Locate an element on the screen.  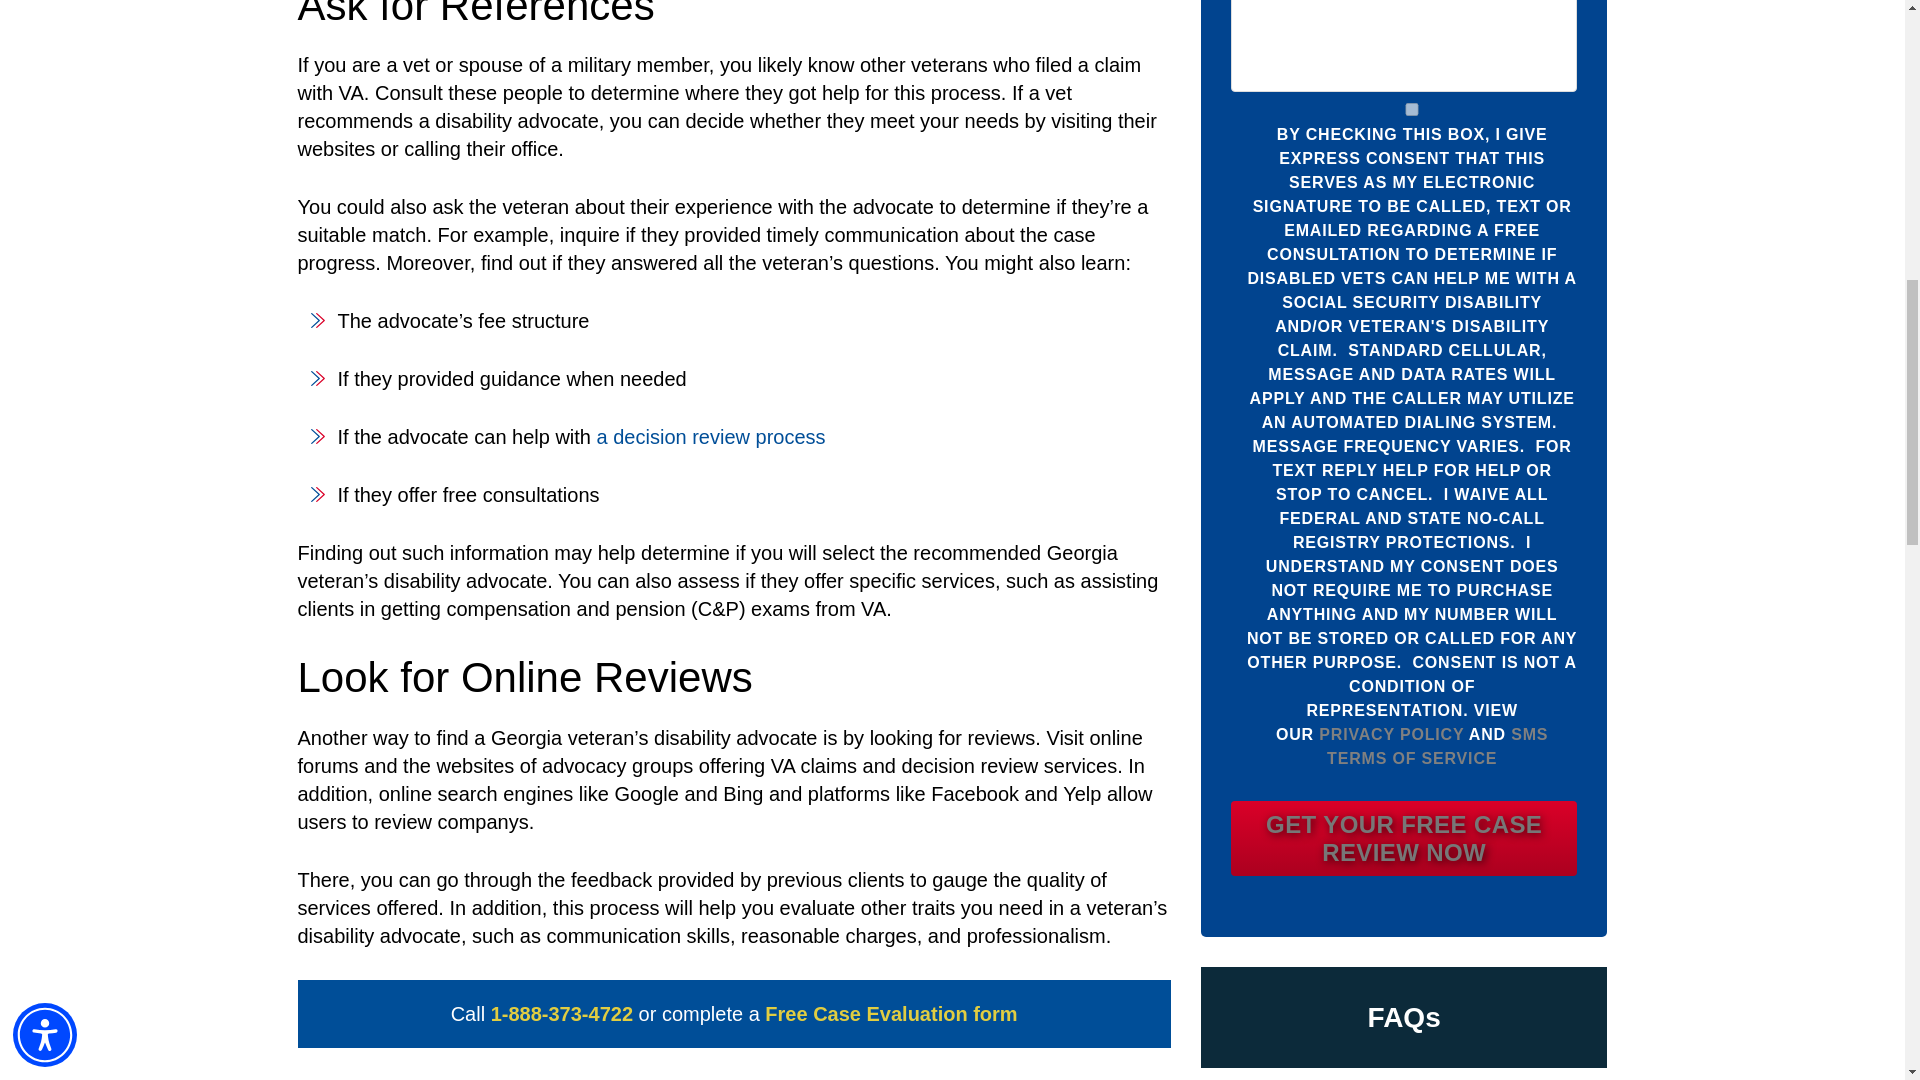
Are VA Benefits Taxable? is located at coordinates (1404, 1074).